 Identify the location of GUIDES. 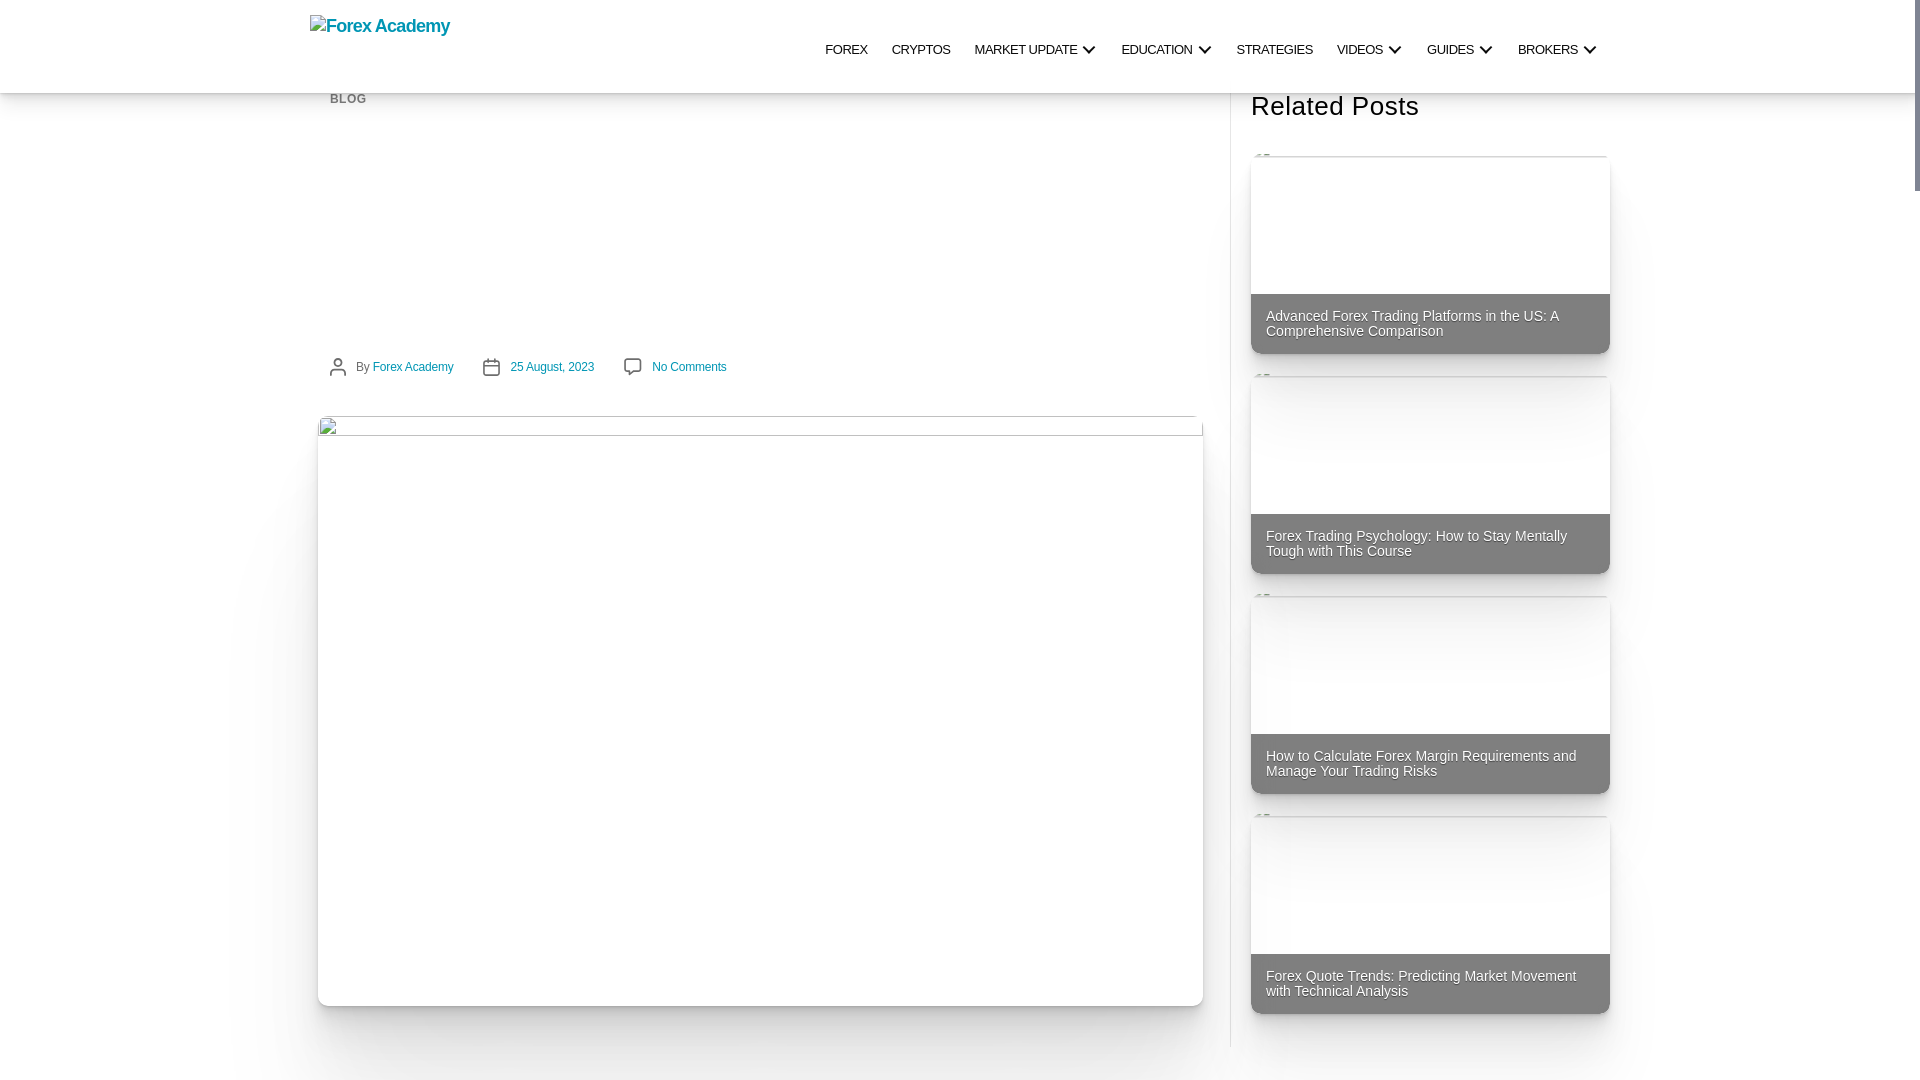
(1460, 46).